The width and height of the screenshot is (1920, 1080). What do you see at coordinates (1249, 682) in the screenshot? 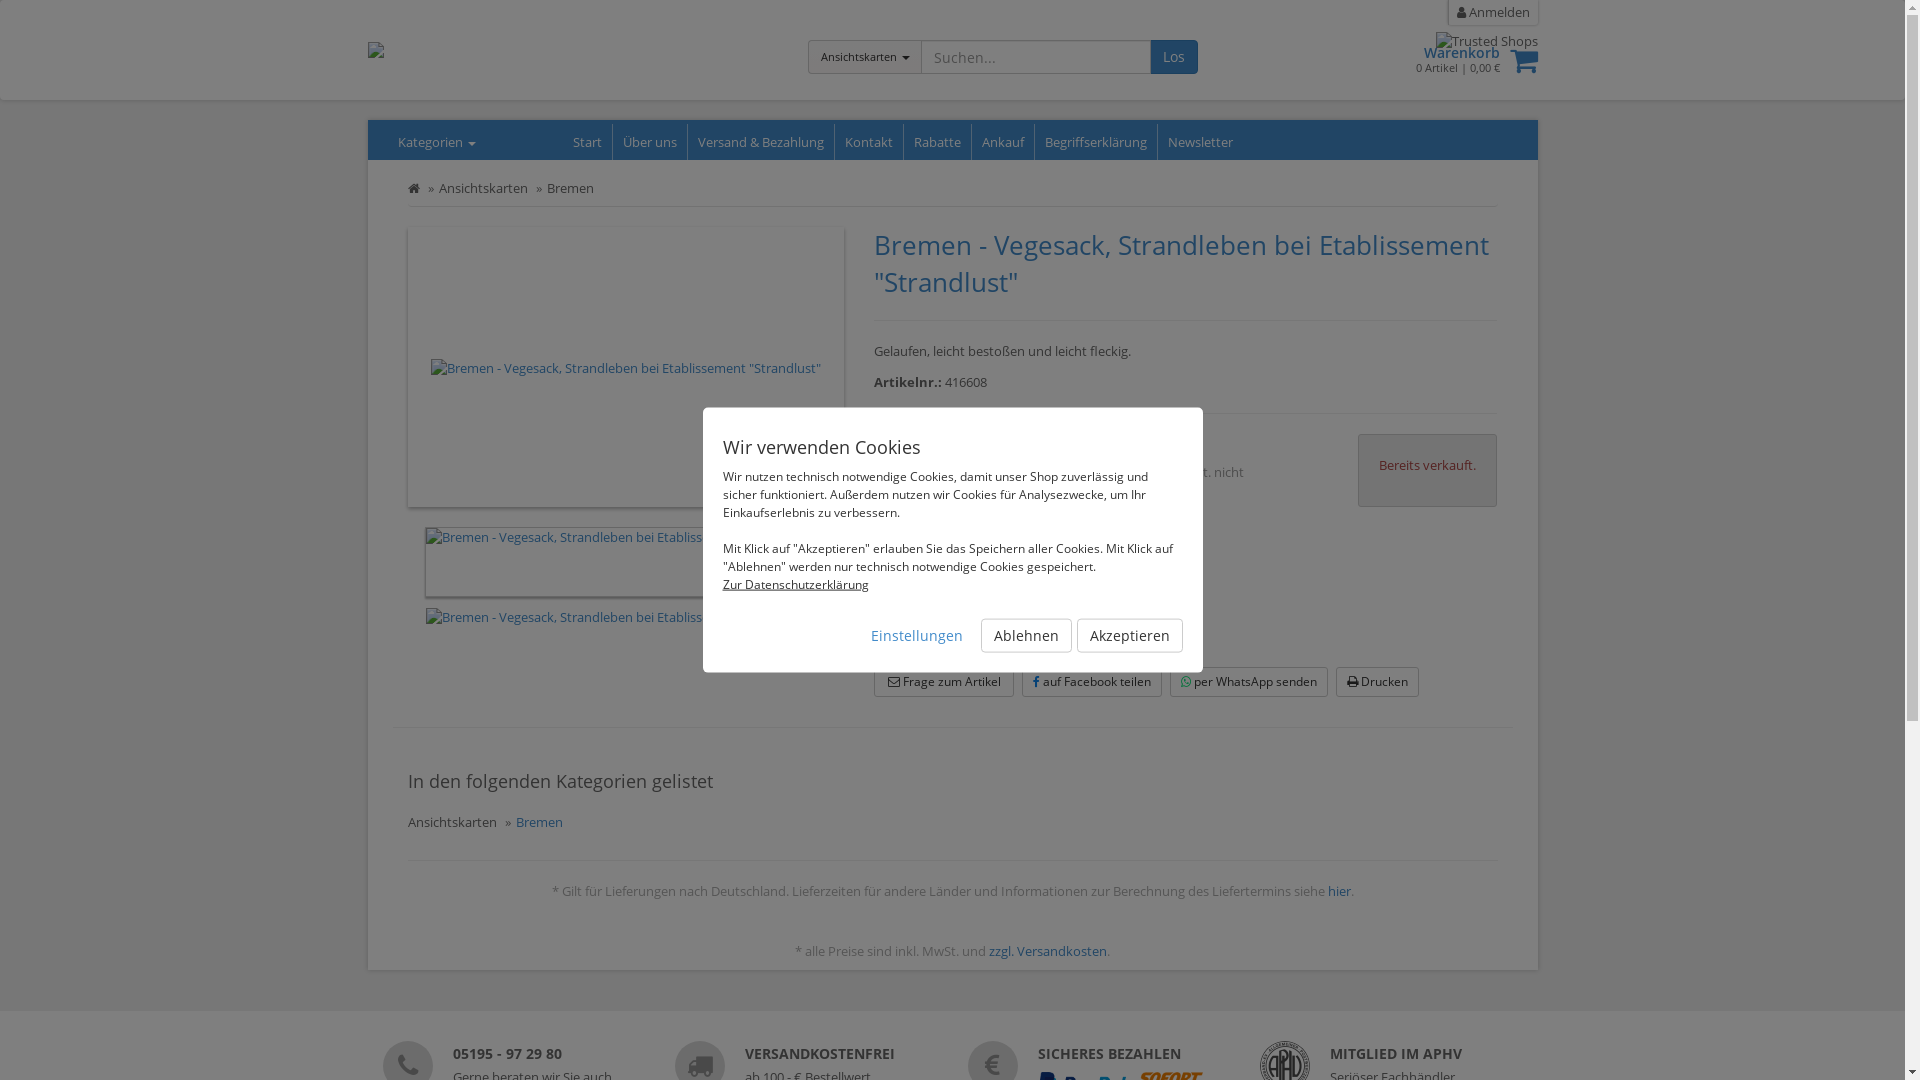
I see `per WhatsApp senden` at bounding box center [1249, 682].